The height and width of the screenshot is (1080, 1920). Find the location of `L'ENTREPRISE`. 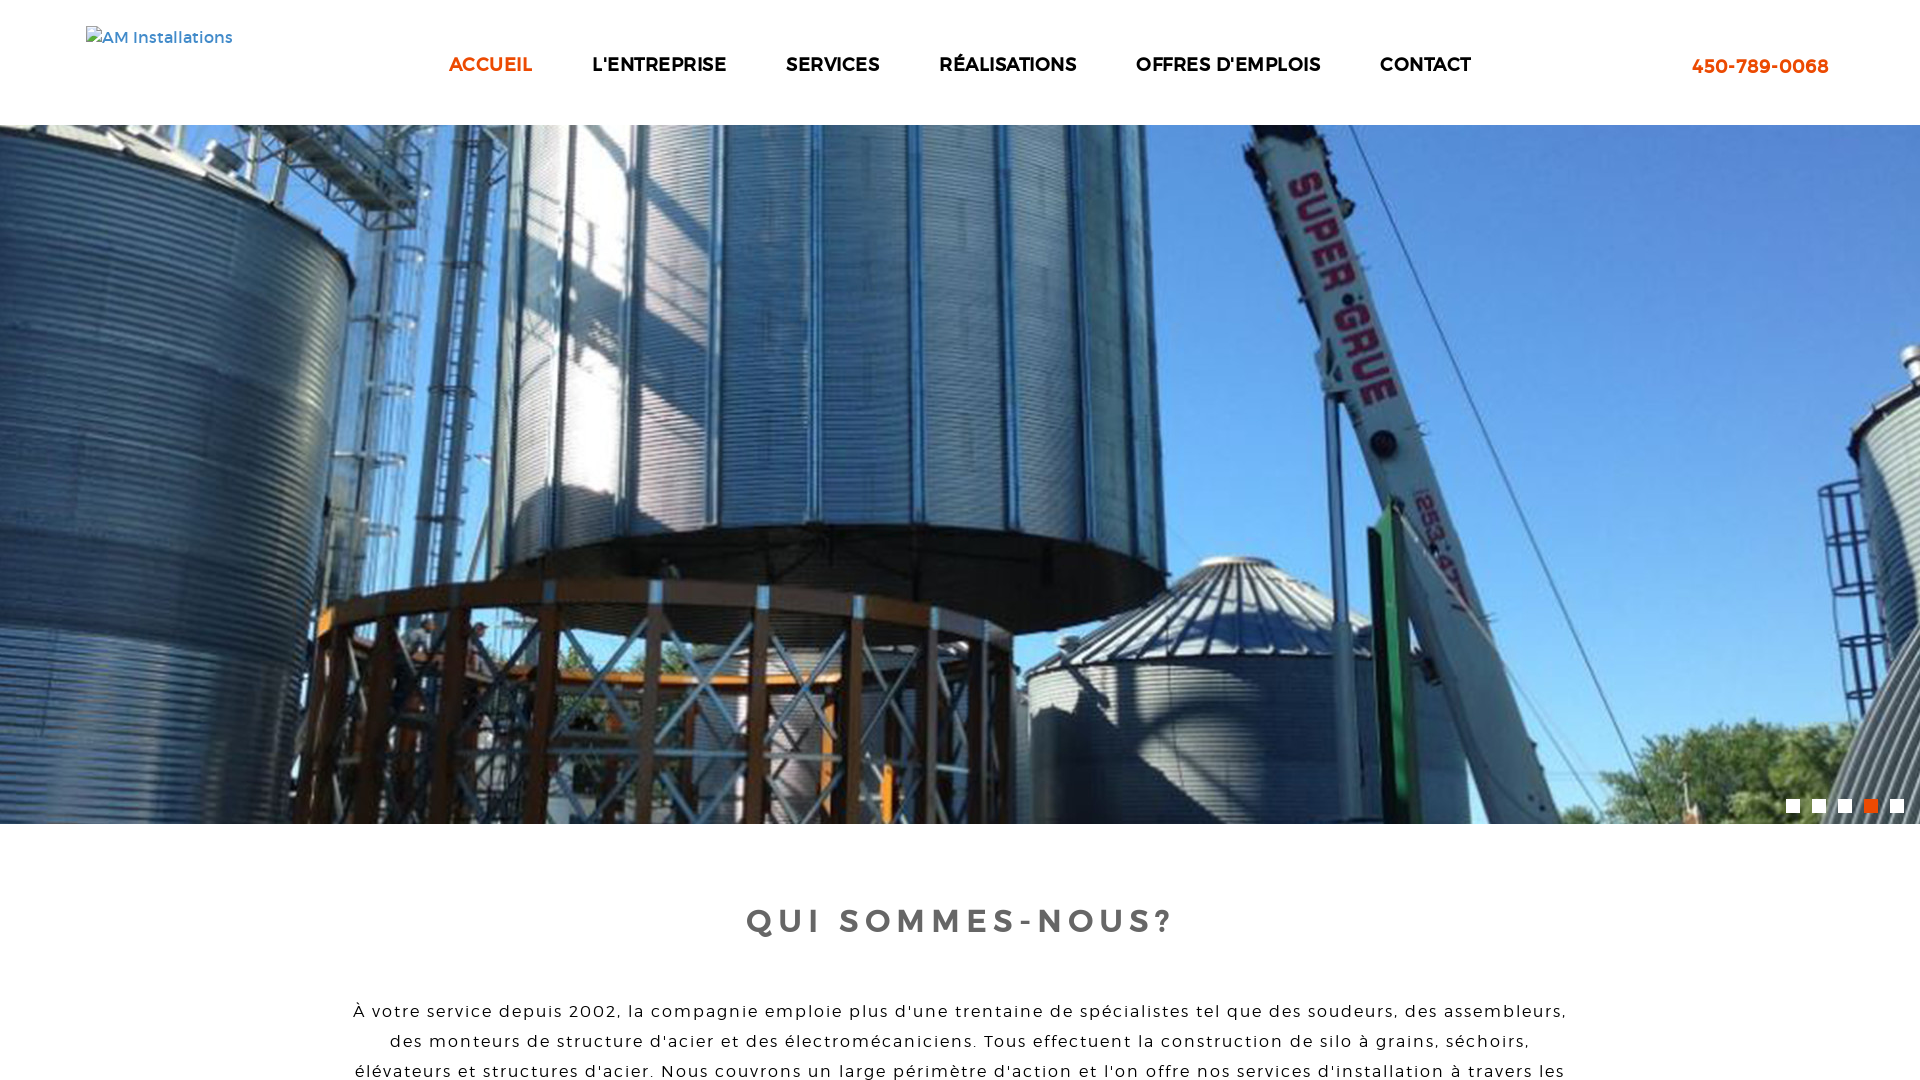

L'ENTREPRISE is located at coordinates (659, 65).